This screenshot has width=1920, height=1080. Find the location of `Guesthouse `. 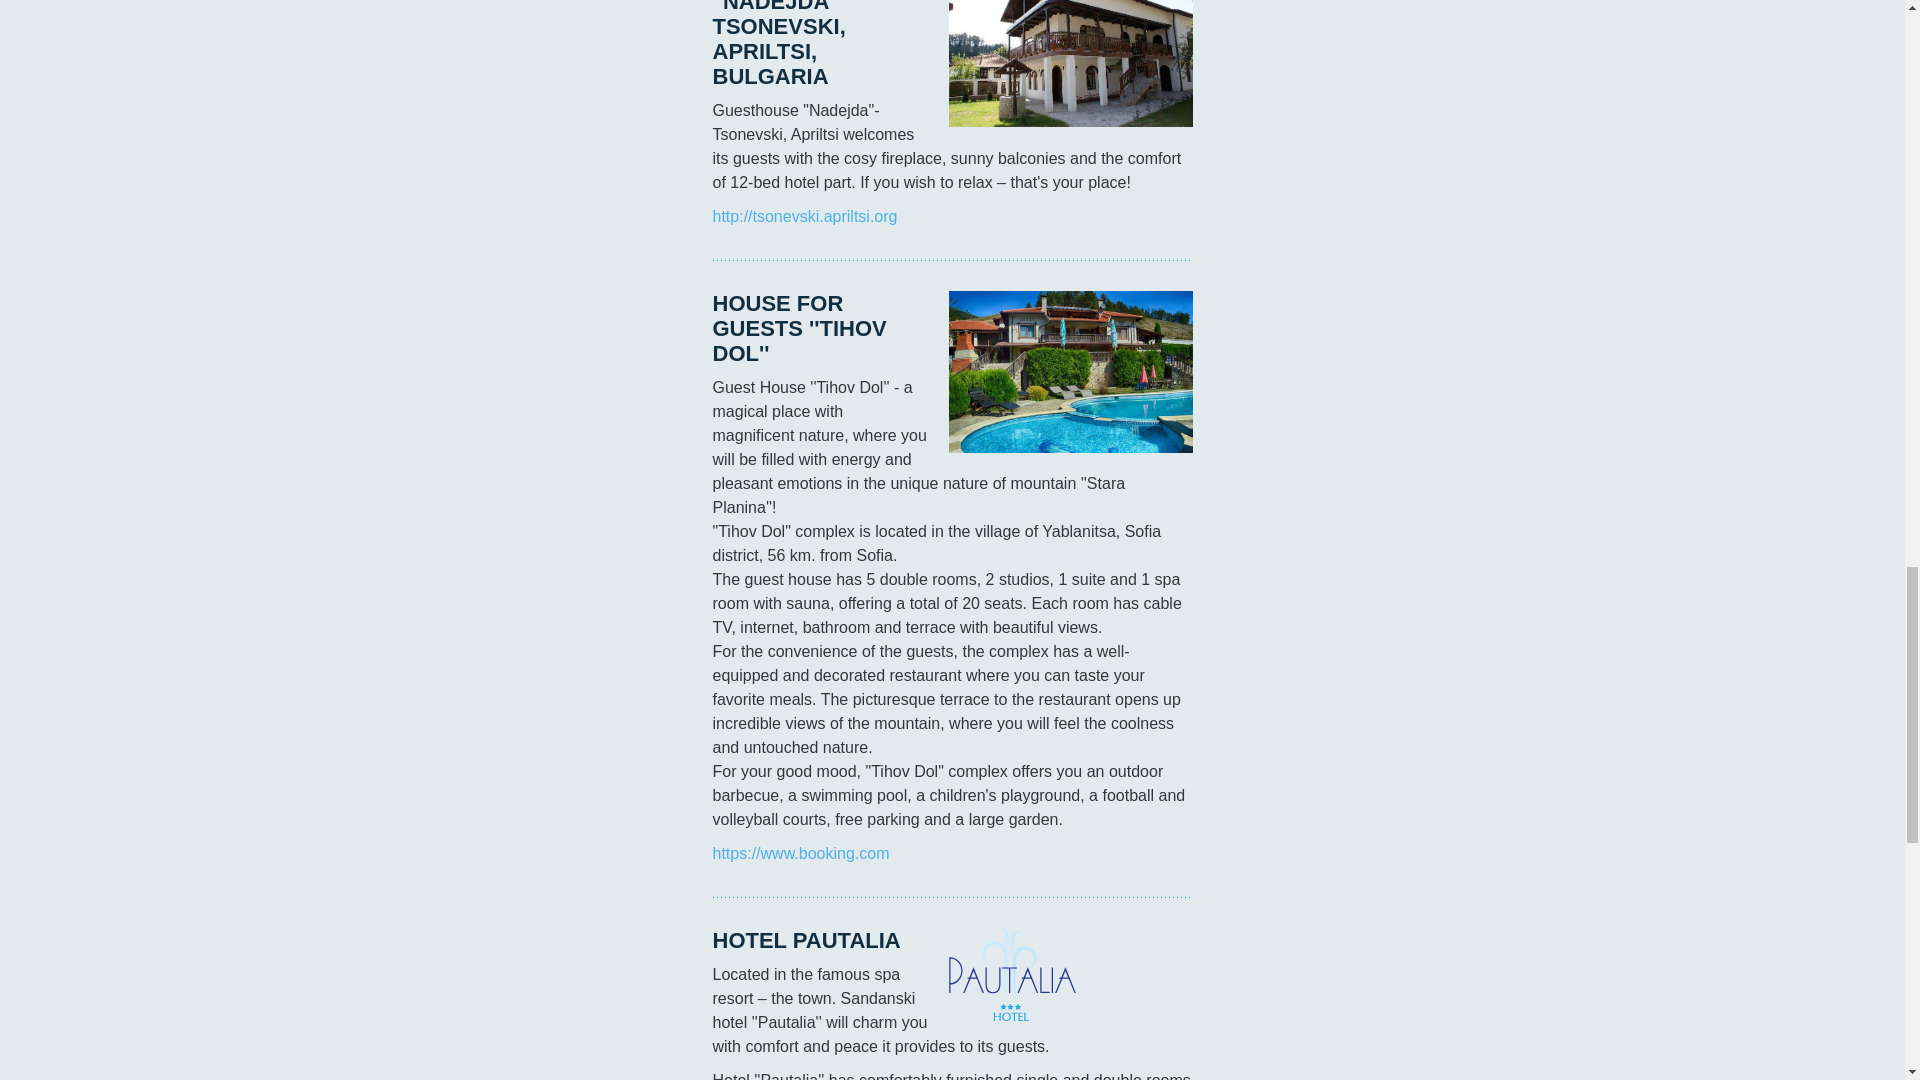

Guesthouse  is located at coordinates (1070, 64).